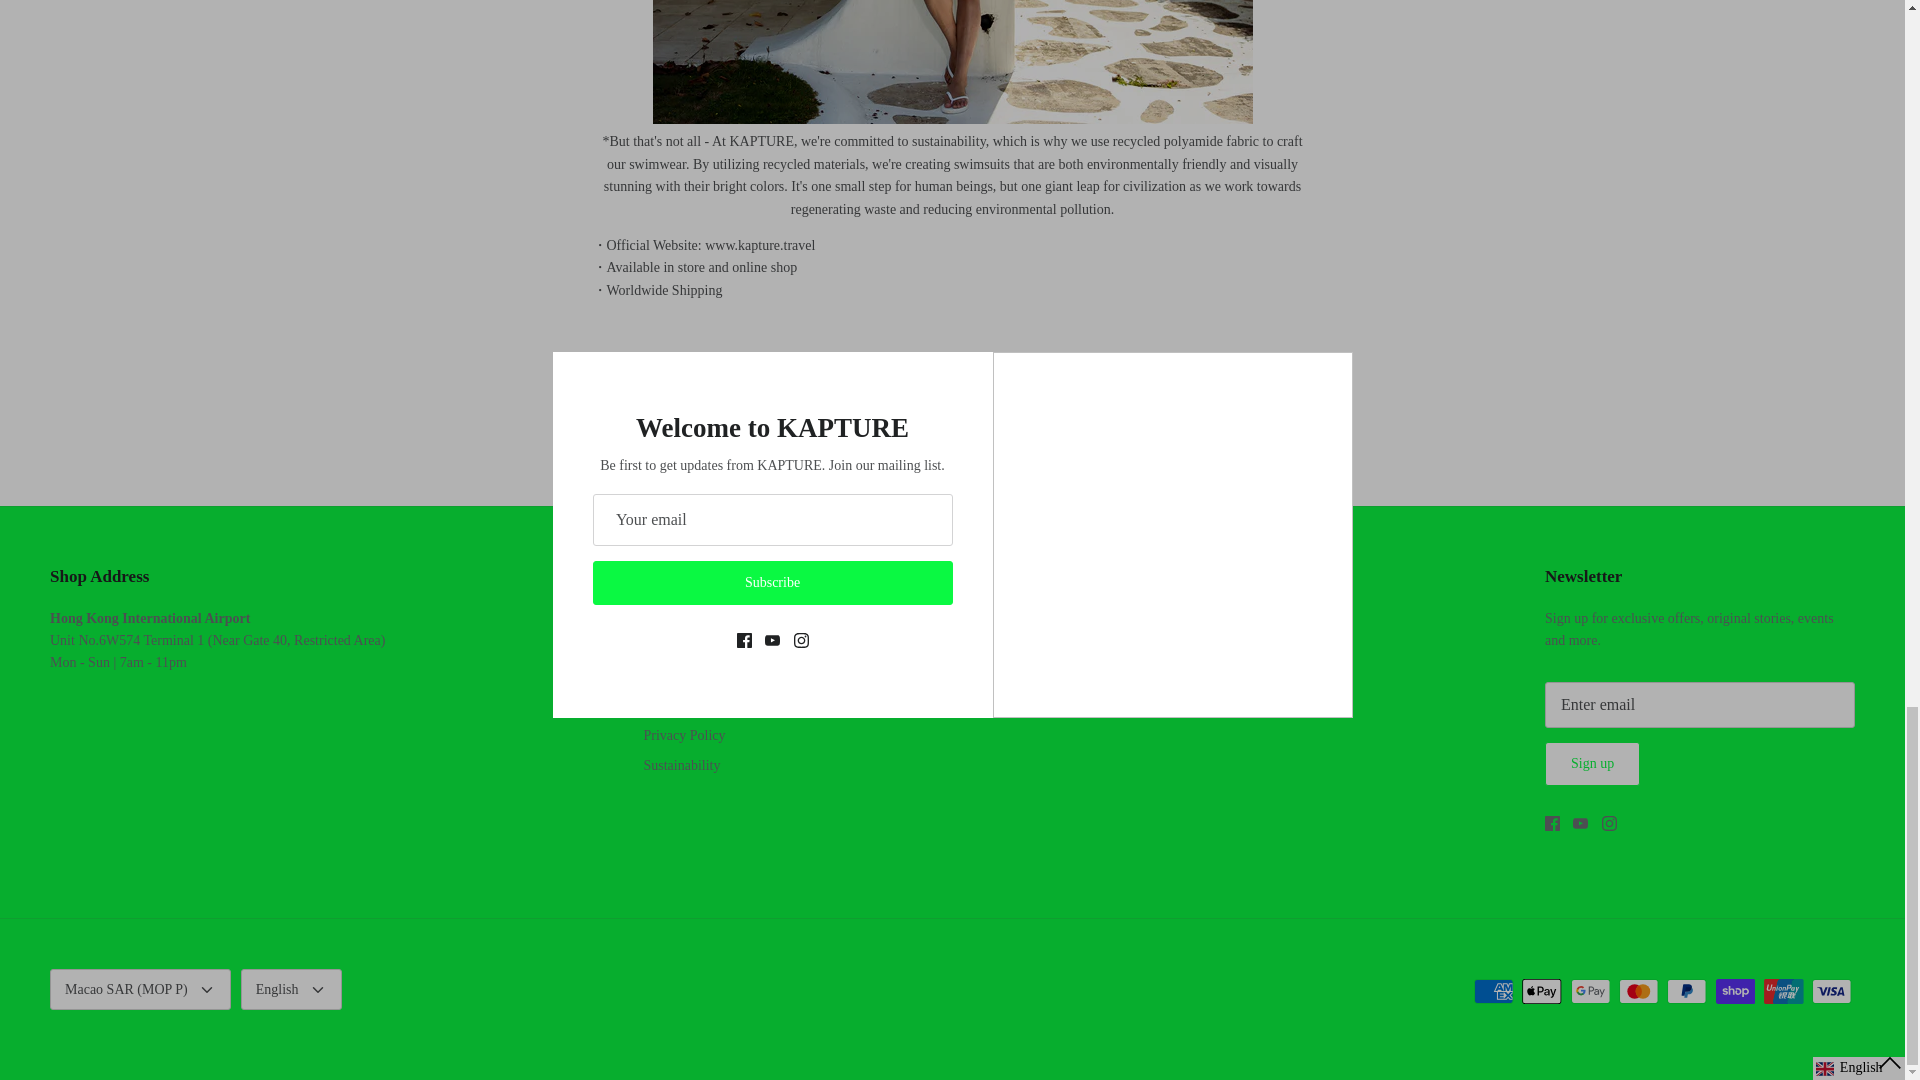  Describe the element at coordinates (638, 364) in the screenshot. I see `Facebook` at that location.